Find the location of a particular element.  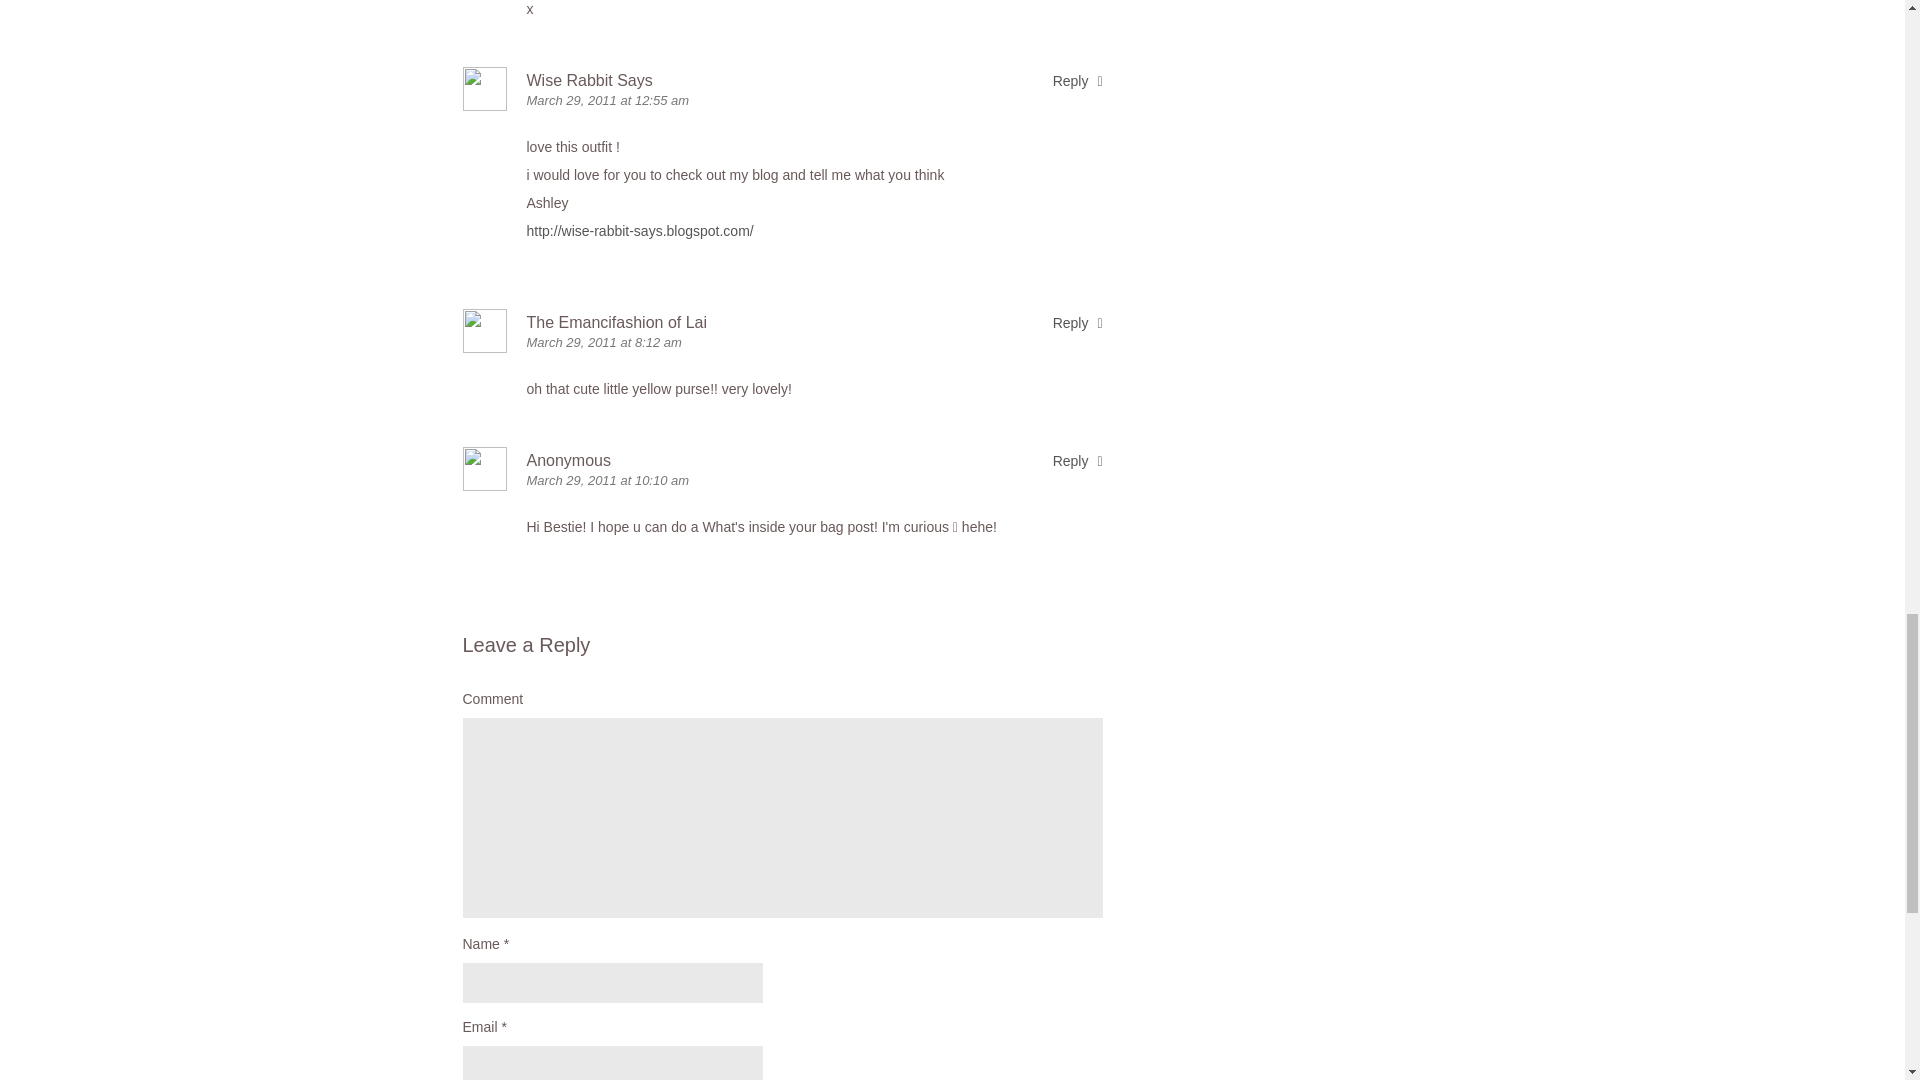

Reply is located at coordinates (1077, 322).